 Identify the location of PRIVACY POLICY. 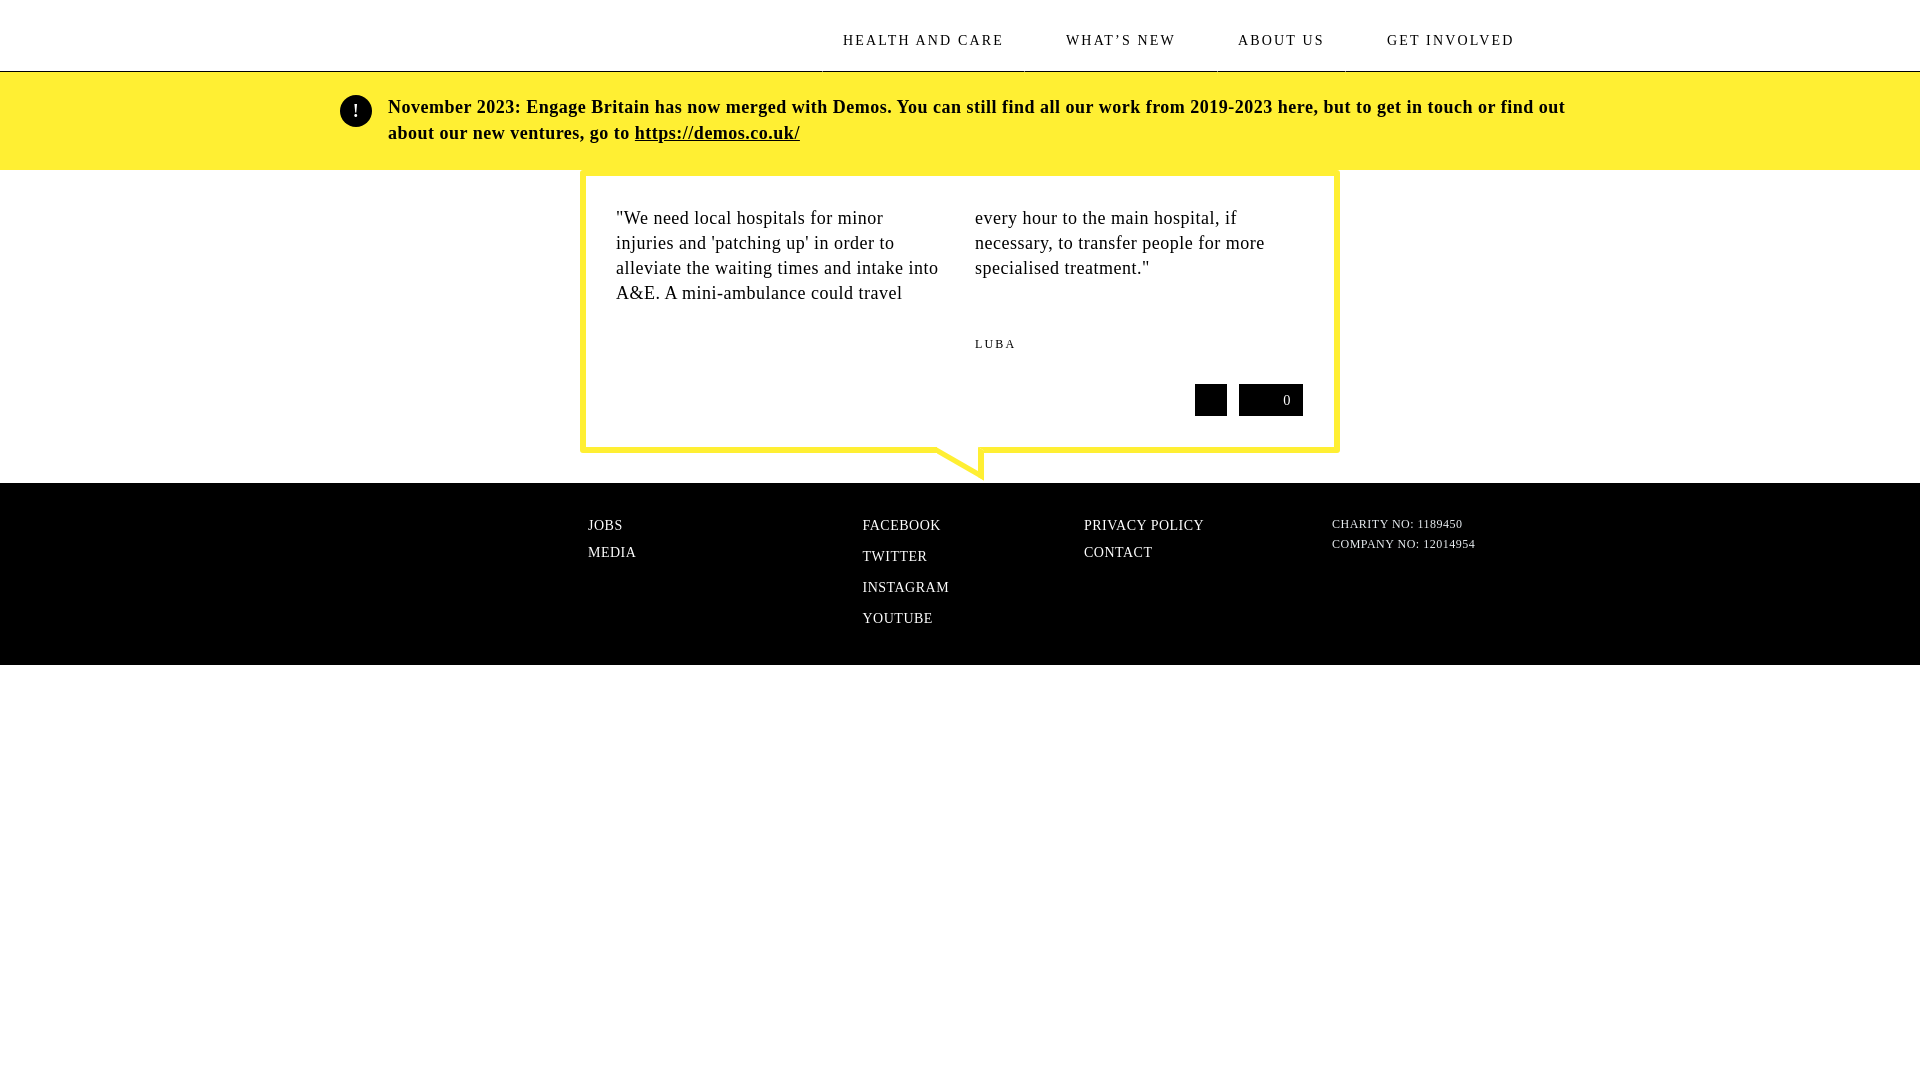
(881, 557).